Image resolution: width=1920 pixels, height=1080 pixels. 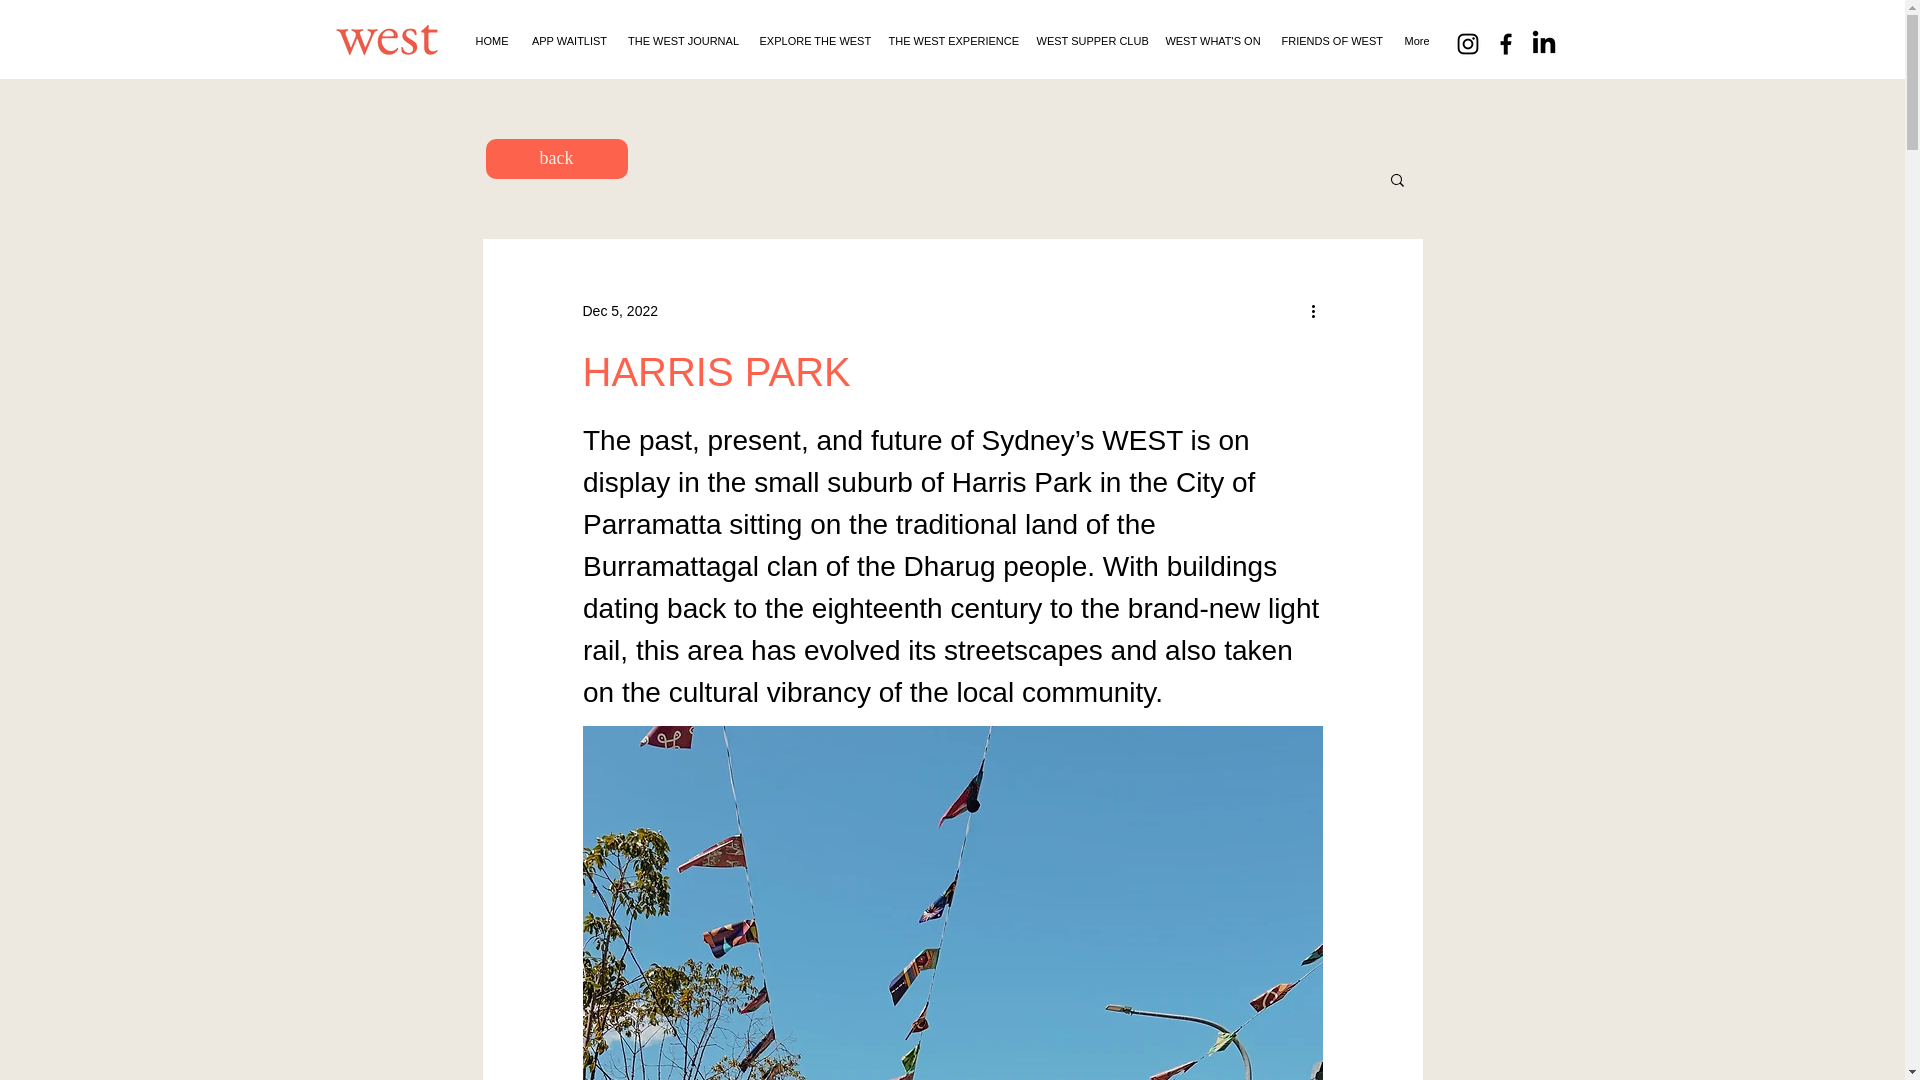 What do you see at coordinates (570, 40) in the screenshot?
I see `APP WAITLIST` at bounding box center [570, 40].